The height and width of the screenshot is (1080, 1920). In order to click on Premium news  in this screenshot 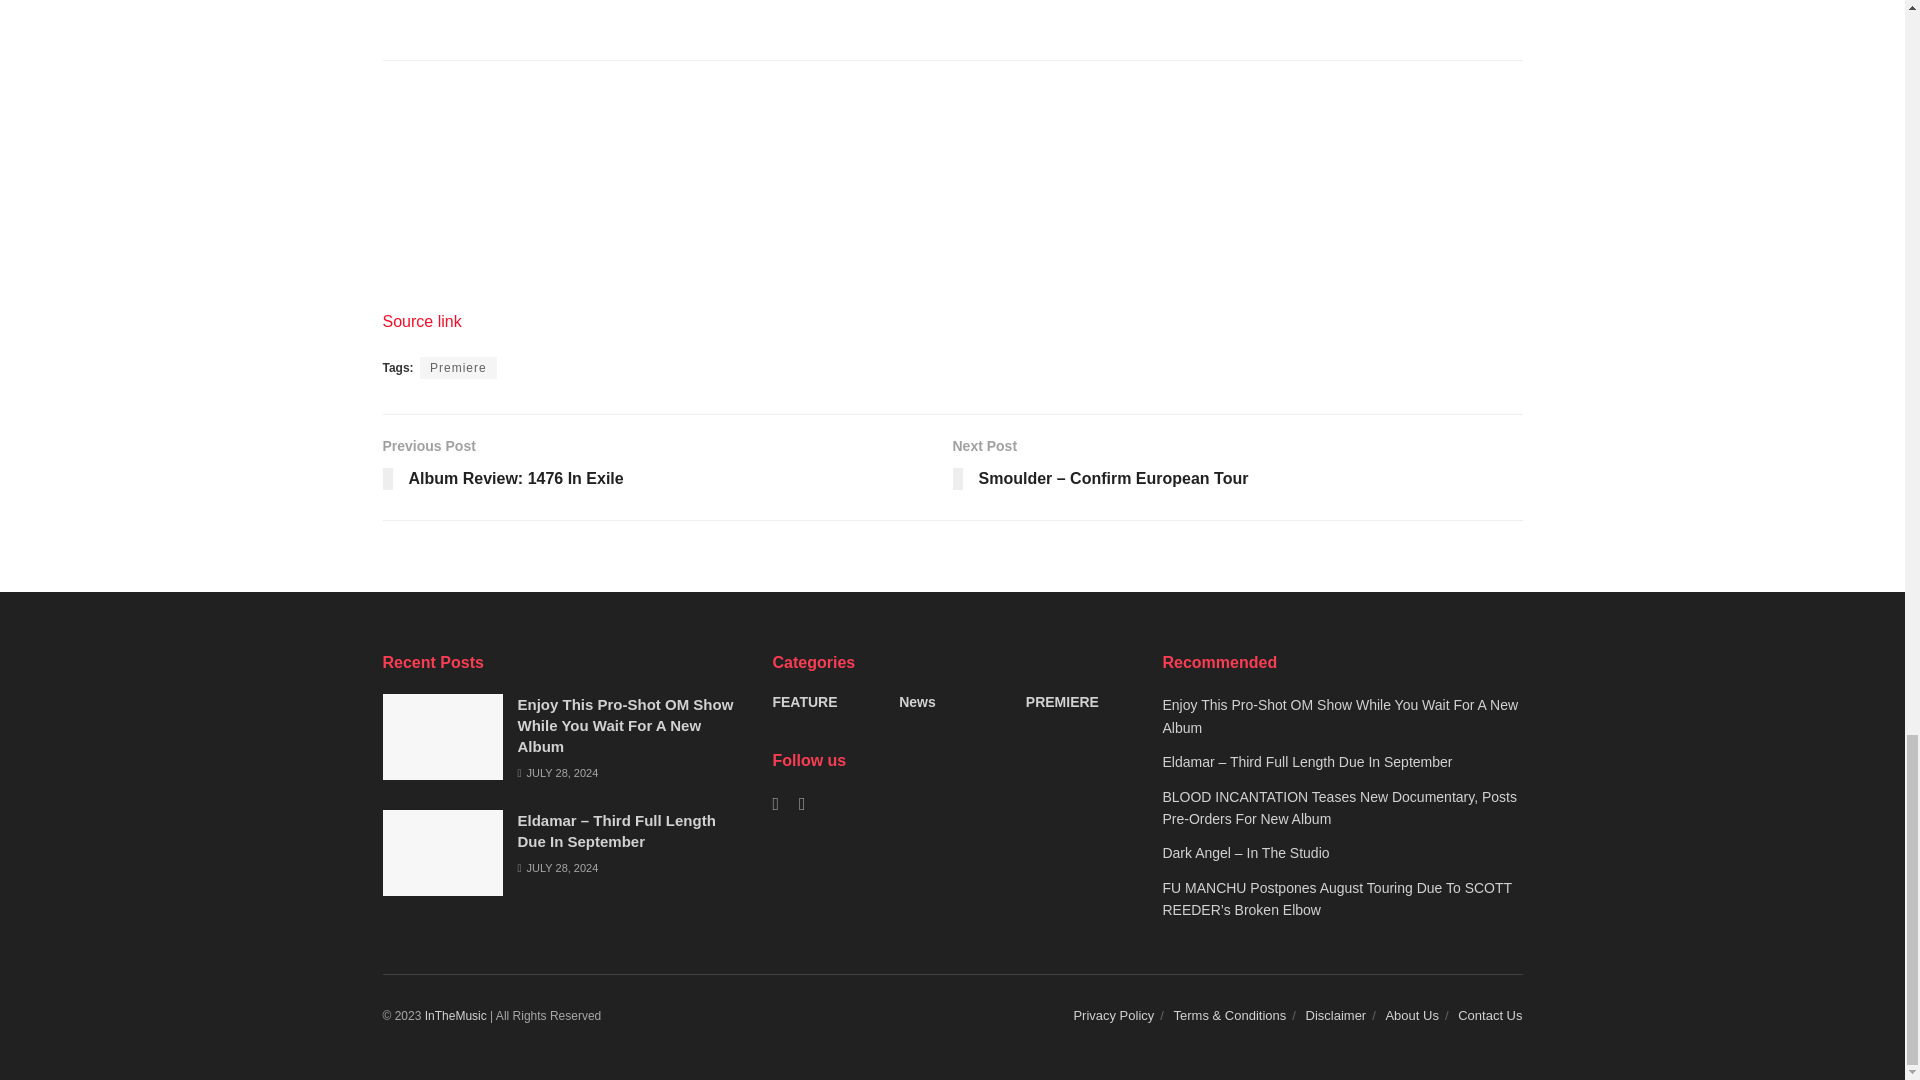, I will do `click(456, 1015)`.